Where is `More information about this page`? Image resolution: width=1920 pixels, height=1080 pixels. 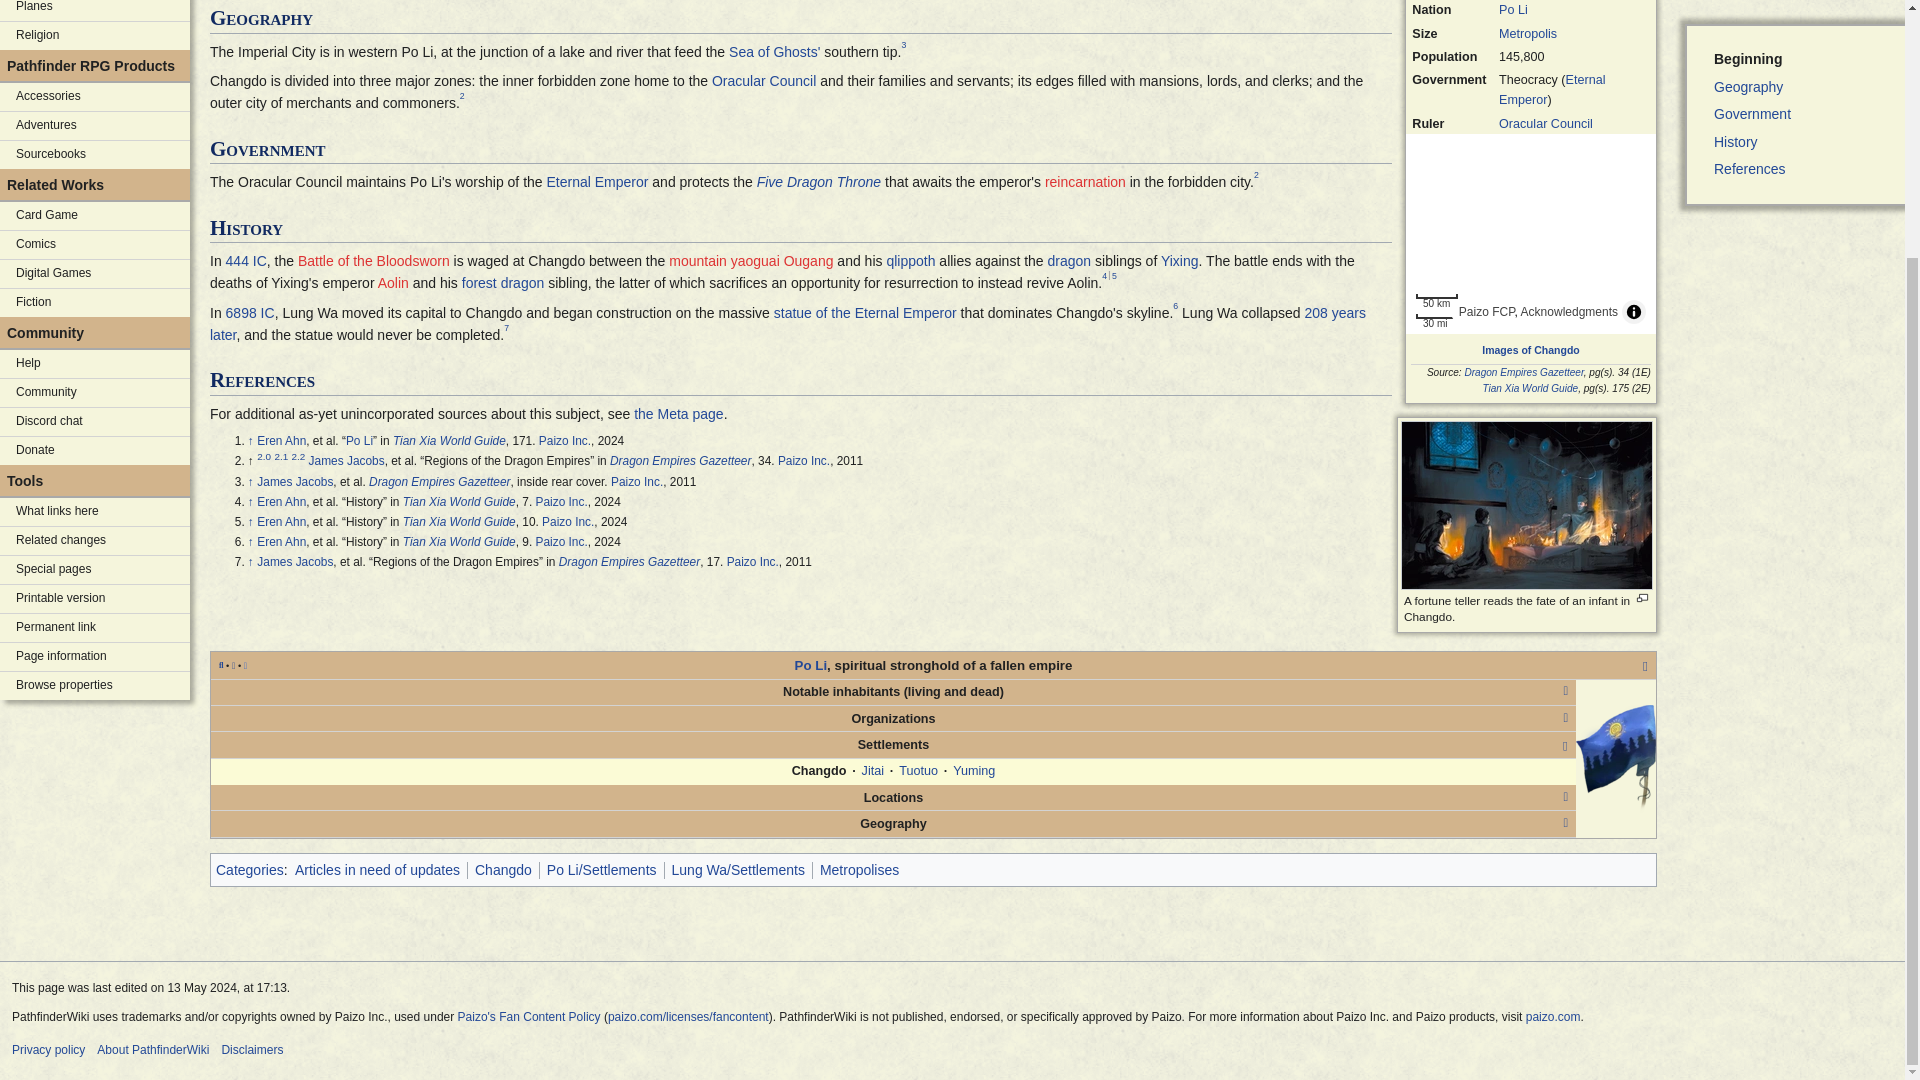
More information about this page is located at coordinates (95, 656).